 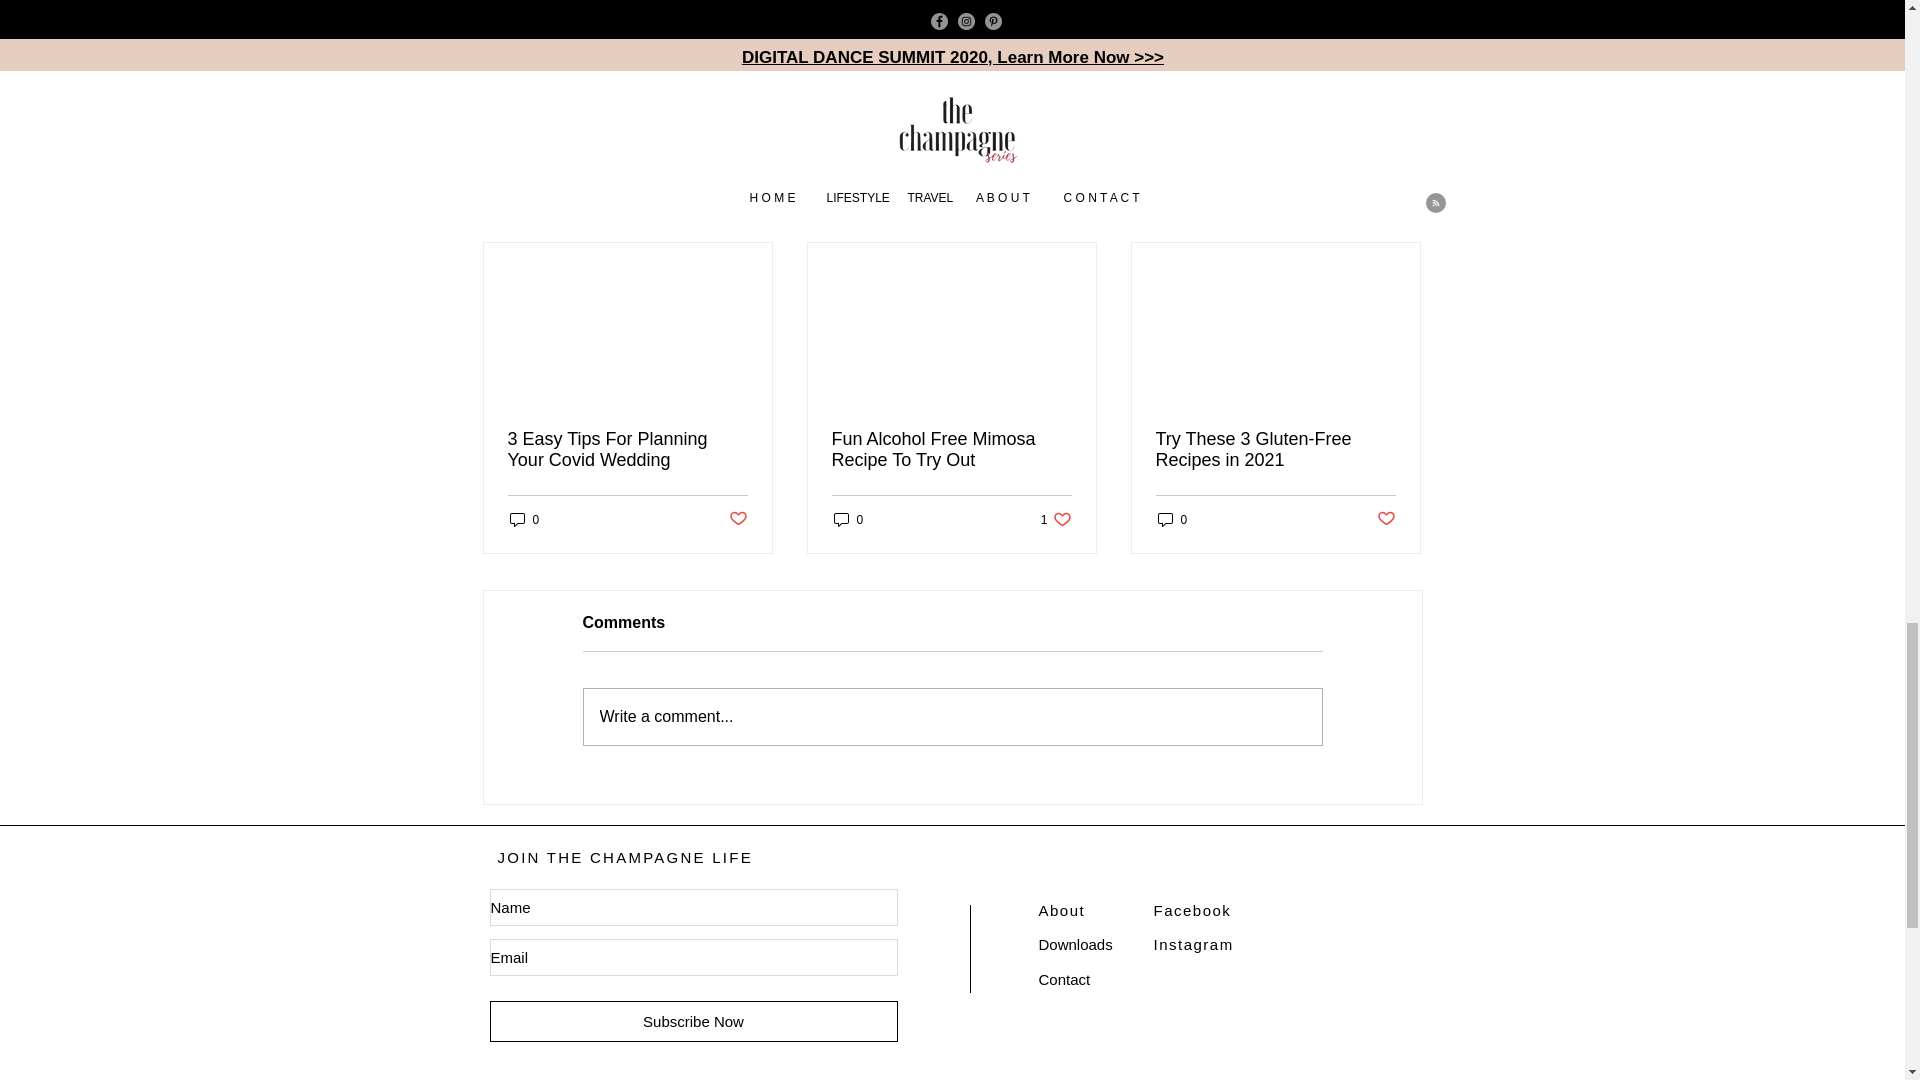 I want to click on Entertaining, so click(x=1285, y=38).